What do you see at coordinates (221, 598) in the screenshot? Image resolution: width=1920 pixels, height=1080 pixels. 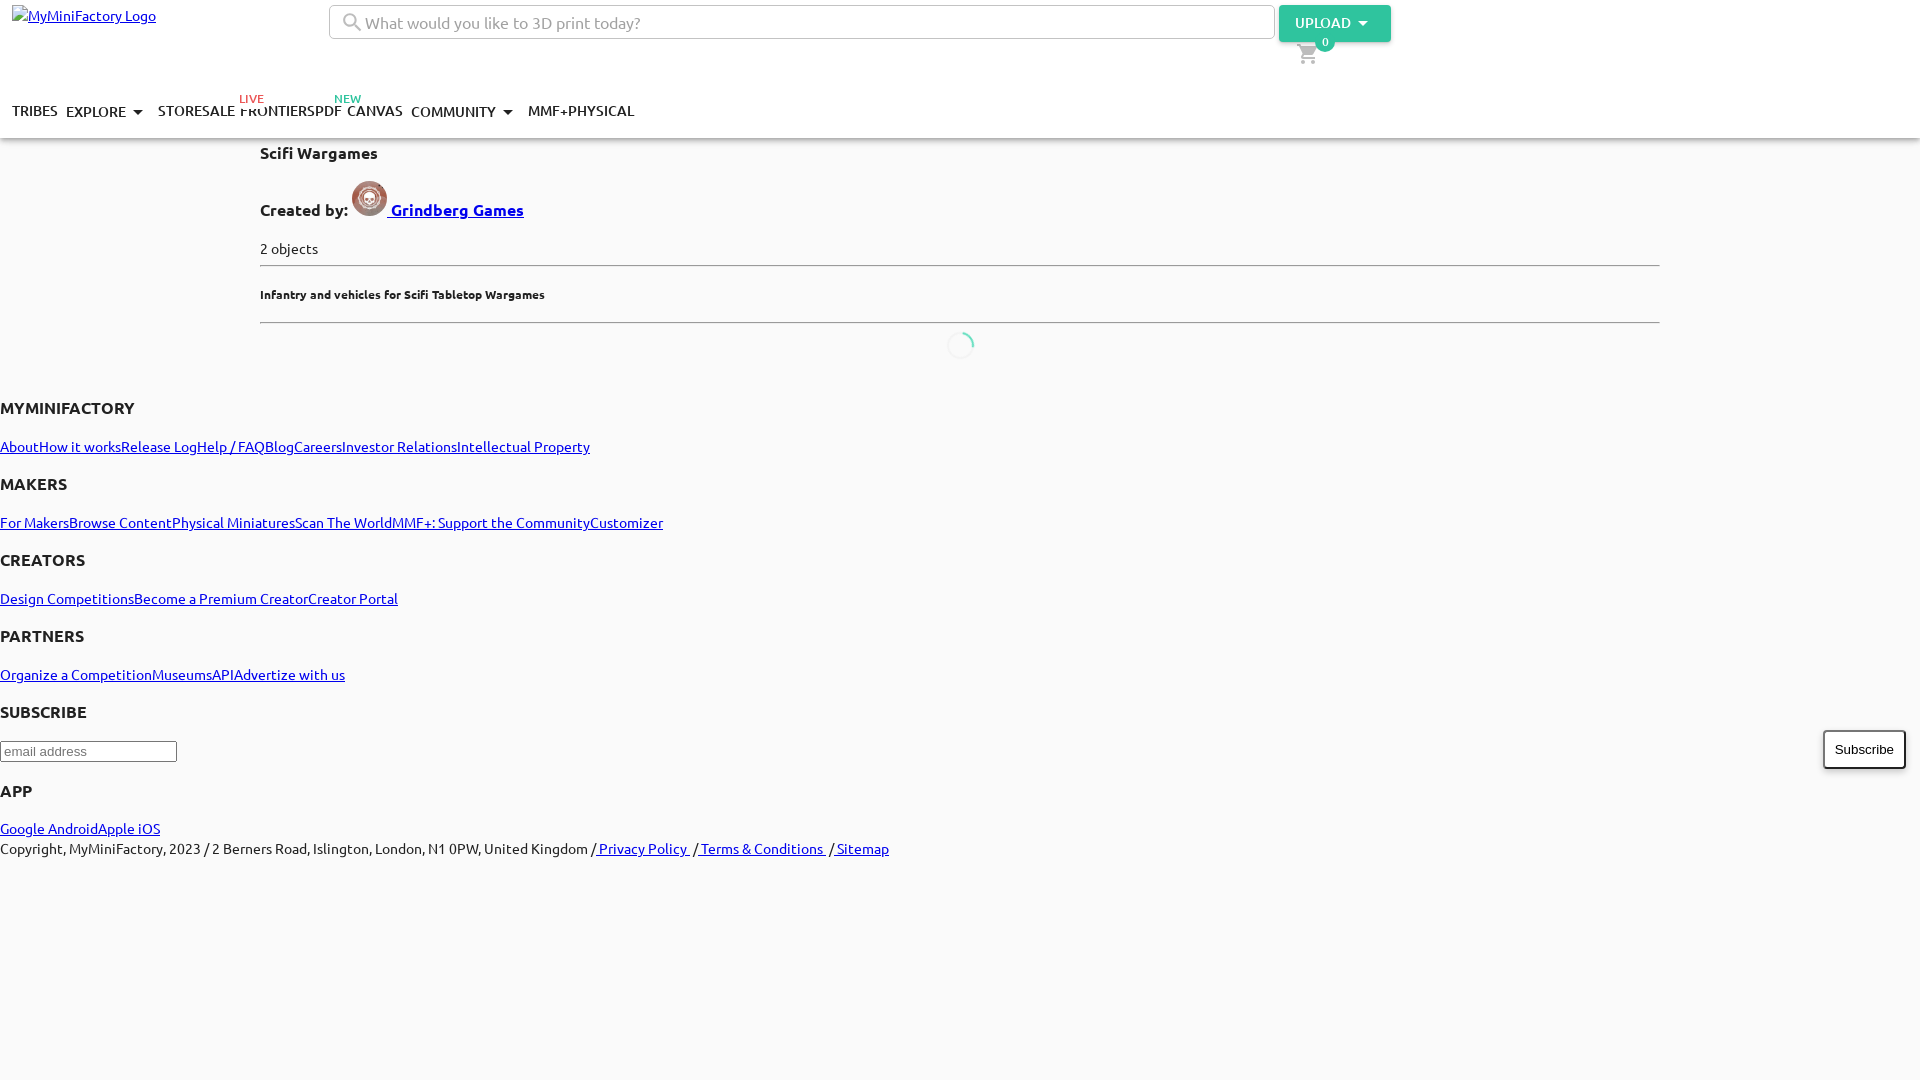 I see `Become a Premium Creator` at bounding box center [221, 598].